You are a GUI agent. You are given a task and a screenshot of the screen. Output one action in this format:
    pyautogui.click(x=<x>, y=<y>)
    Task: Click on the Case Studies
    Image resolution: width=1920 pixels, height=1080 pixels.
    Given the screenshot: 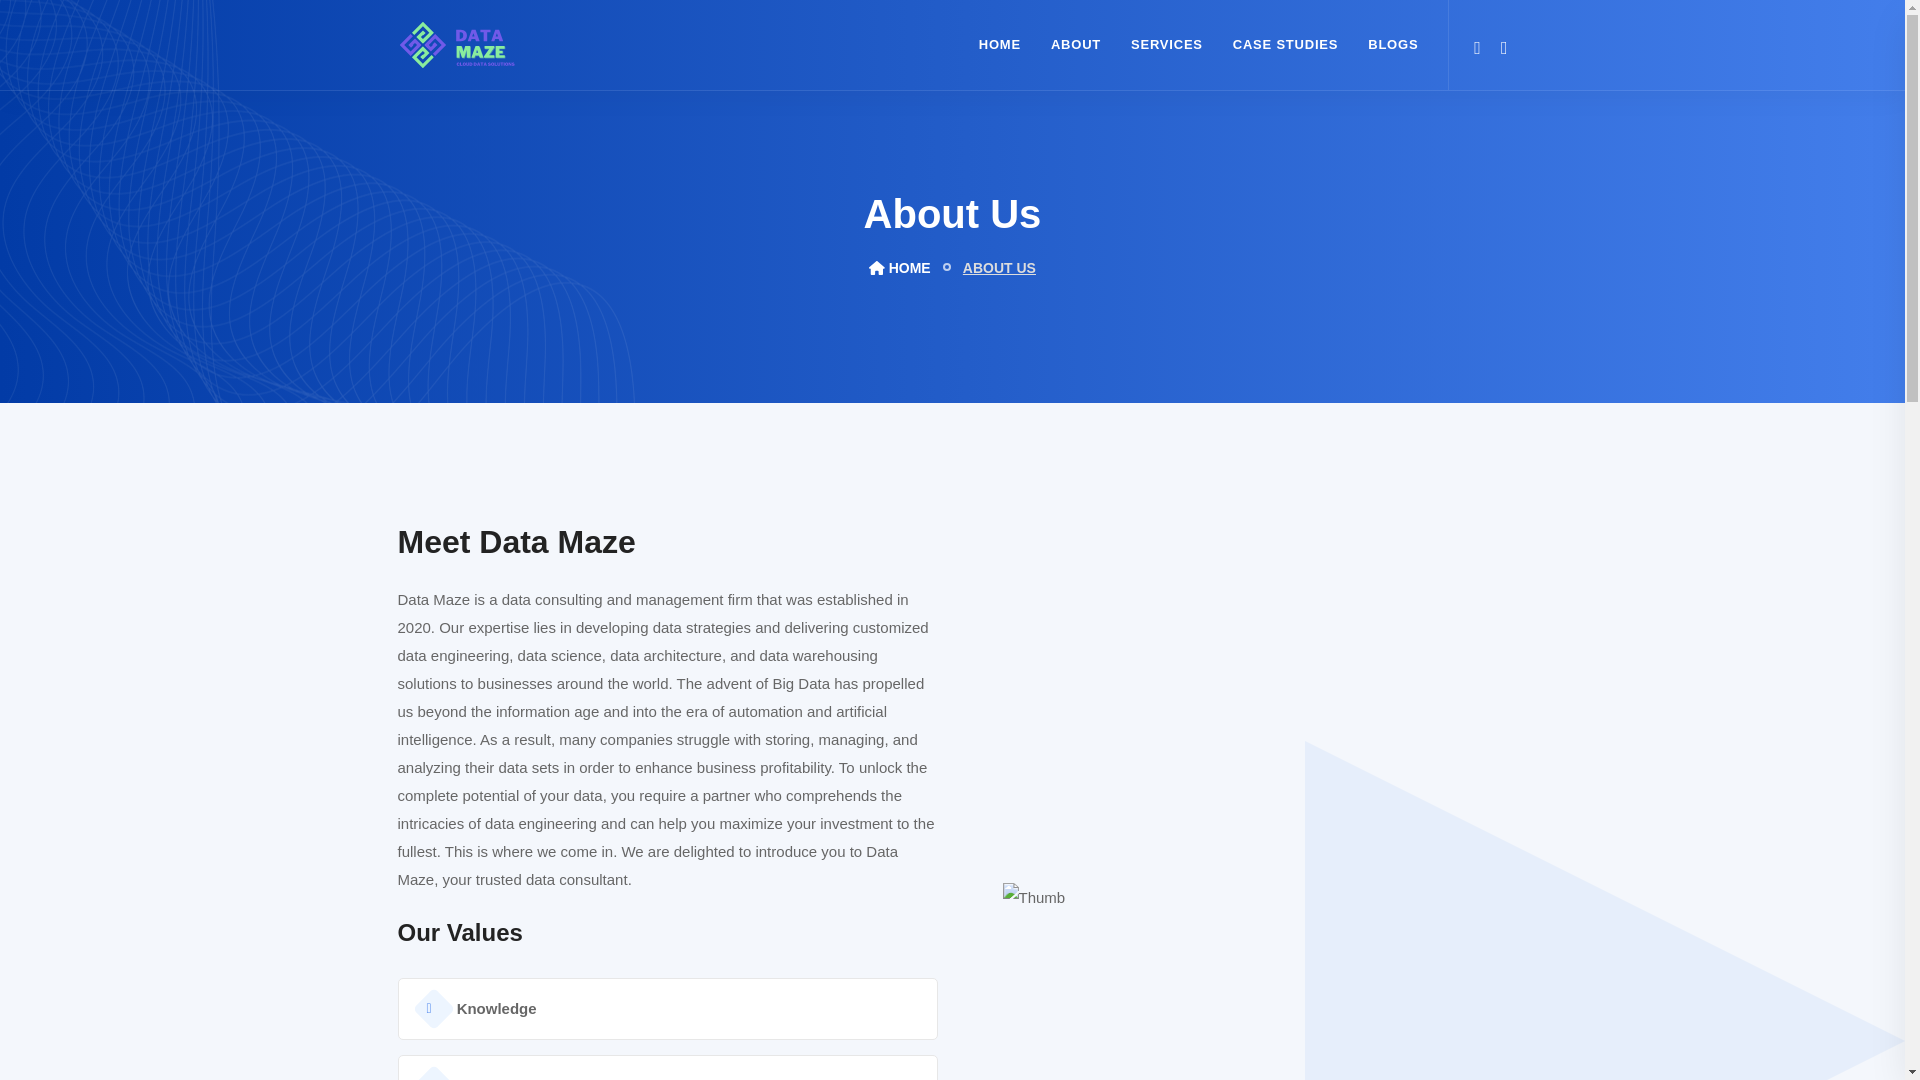 What is the action you would take?
    pyautogui.click(x=1285, y=44)
    